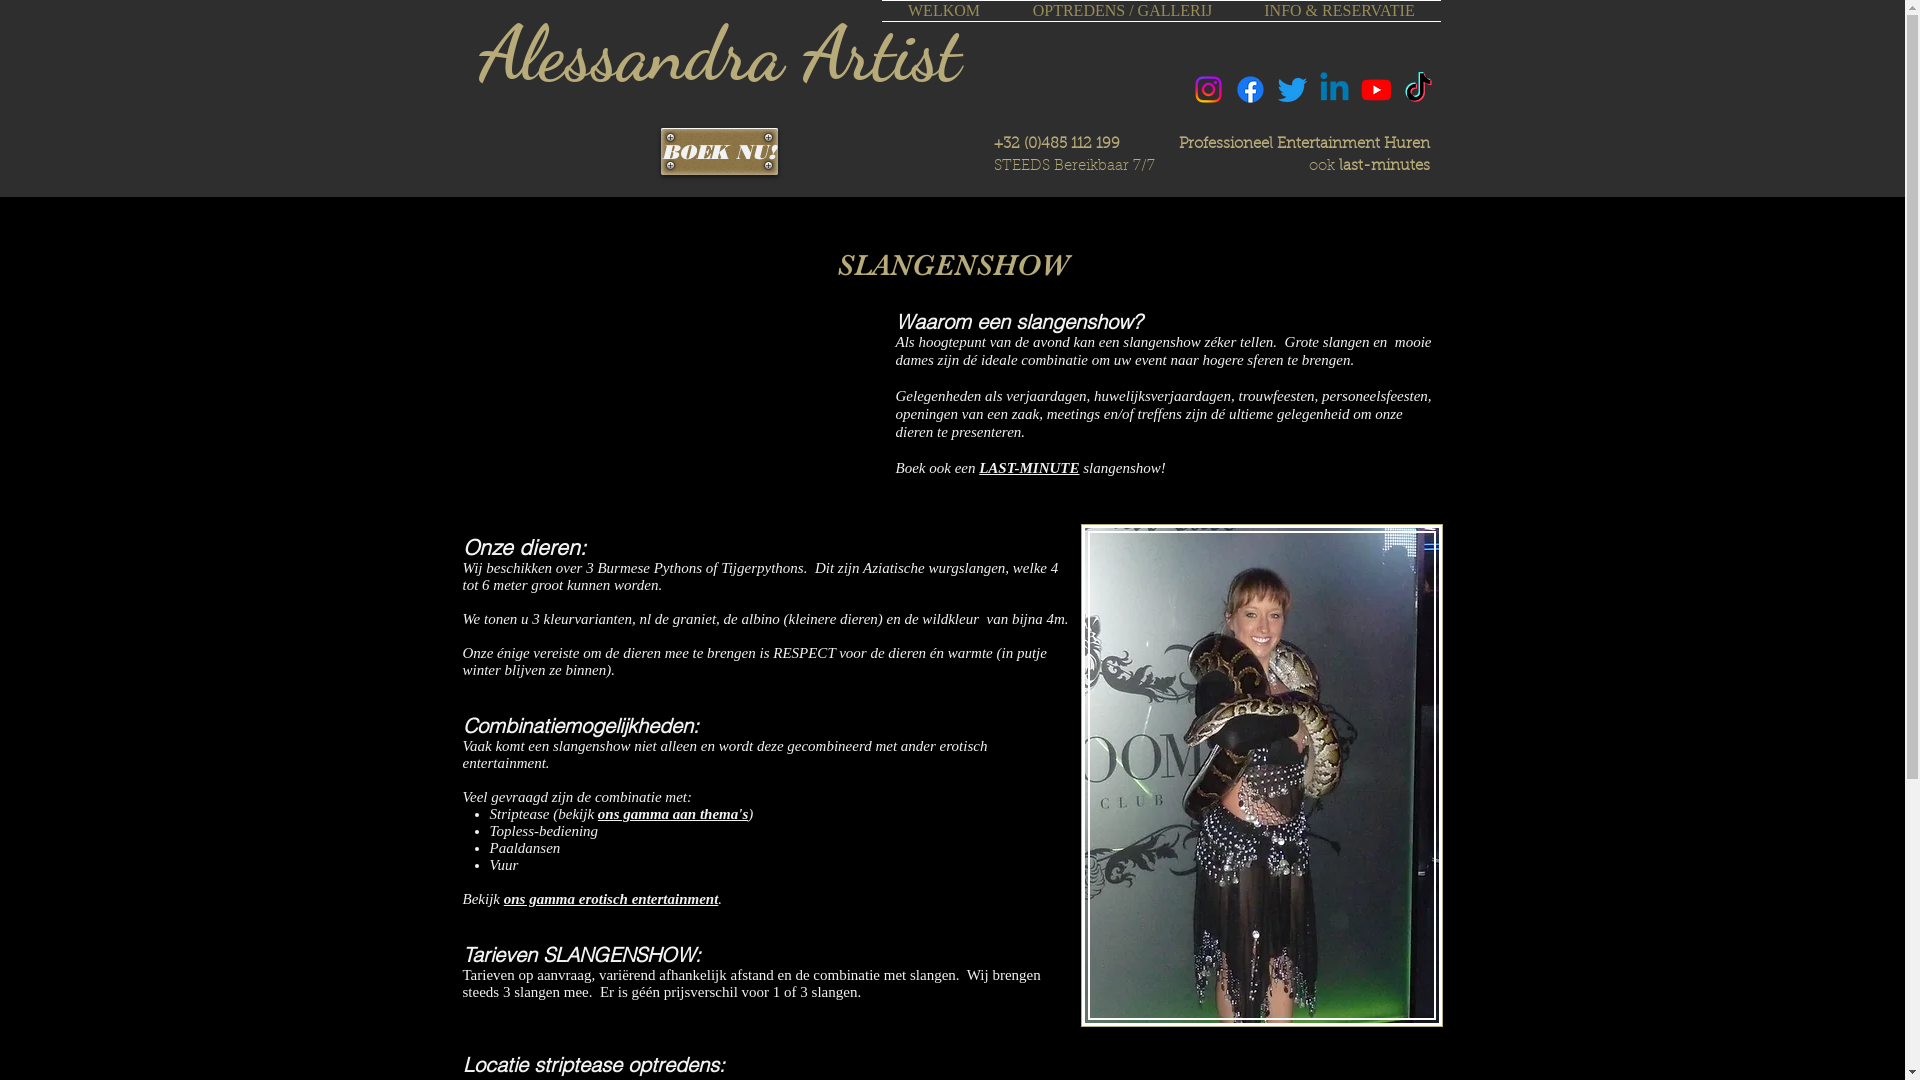 The height and width of the screenshot is (1080, 1920). What do you see at coordinates (1339, 11) in the screenshot?
I see `INFO & RESERVATIE` at bounding box center [1339, 11].